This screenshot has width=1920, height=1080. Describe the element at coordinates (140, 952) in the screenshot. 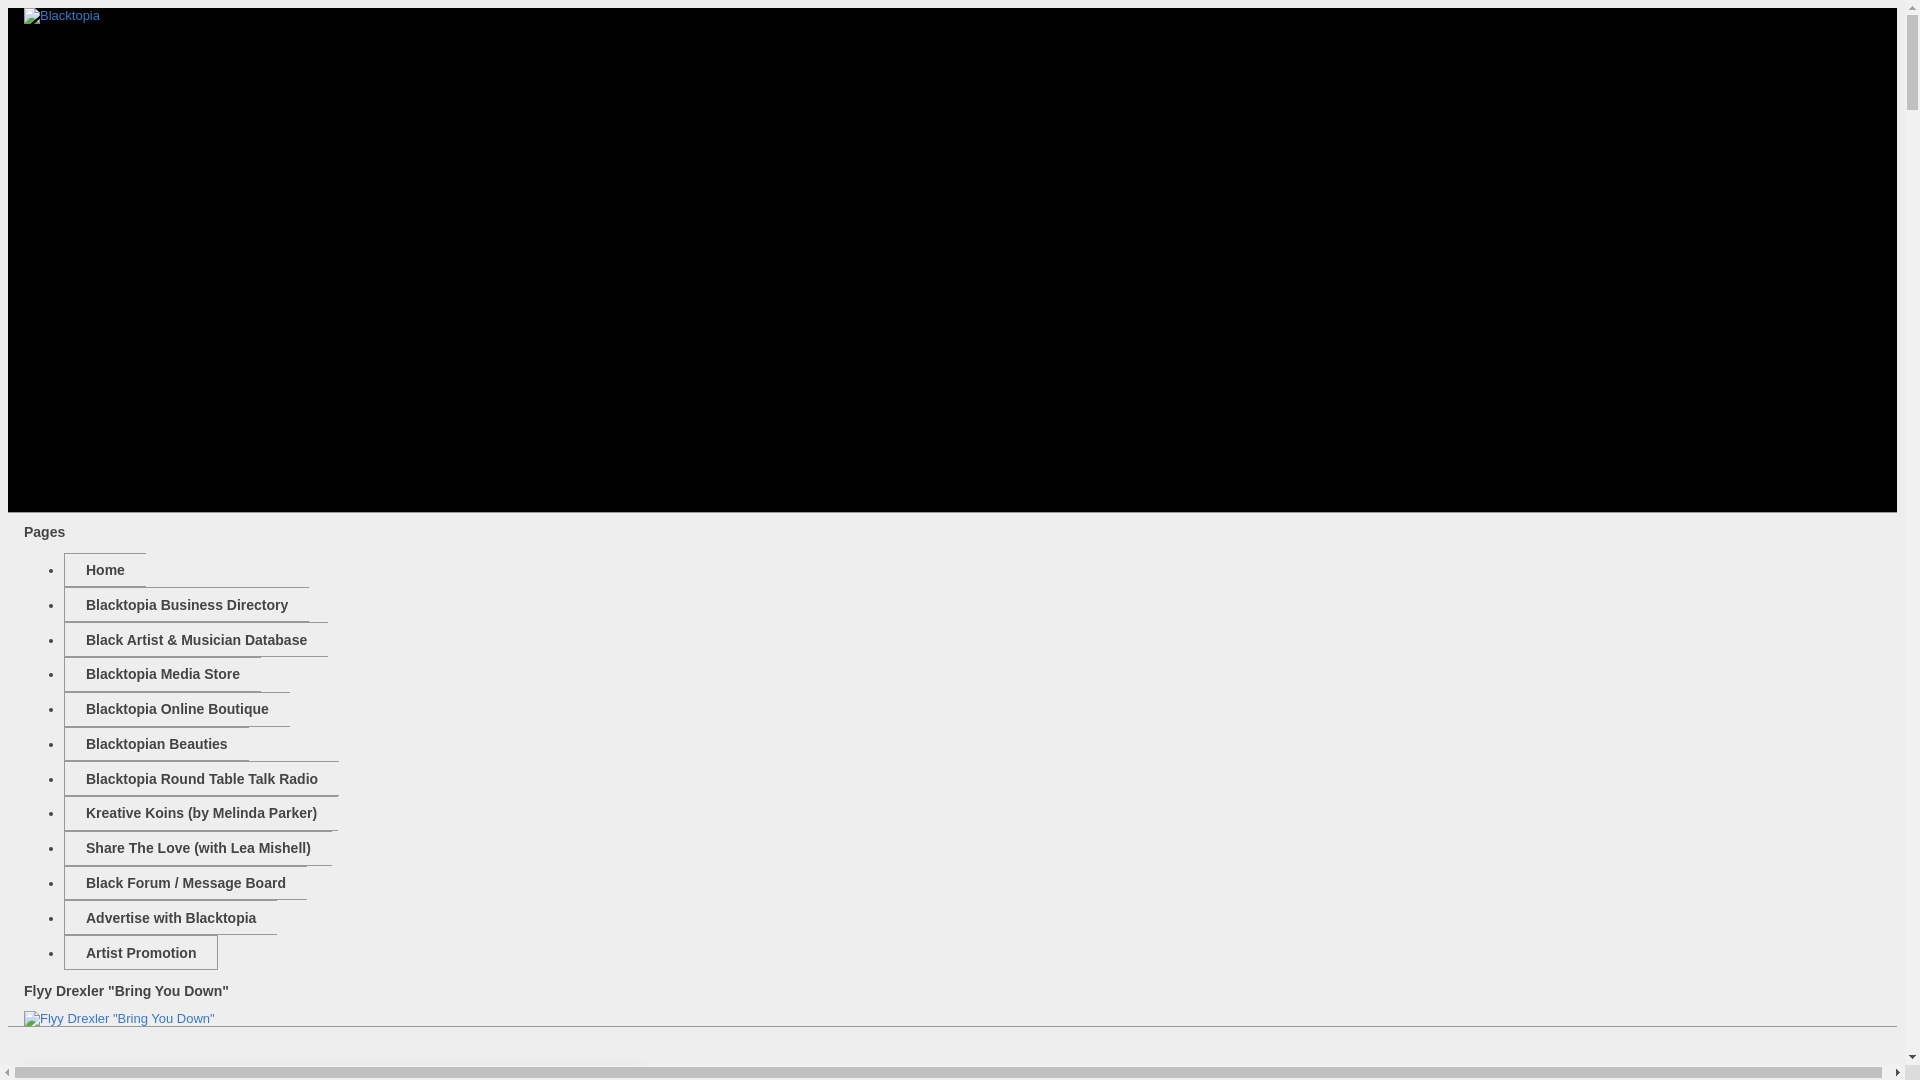

I see `Artist Promotion` at that location.